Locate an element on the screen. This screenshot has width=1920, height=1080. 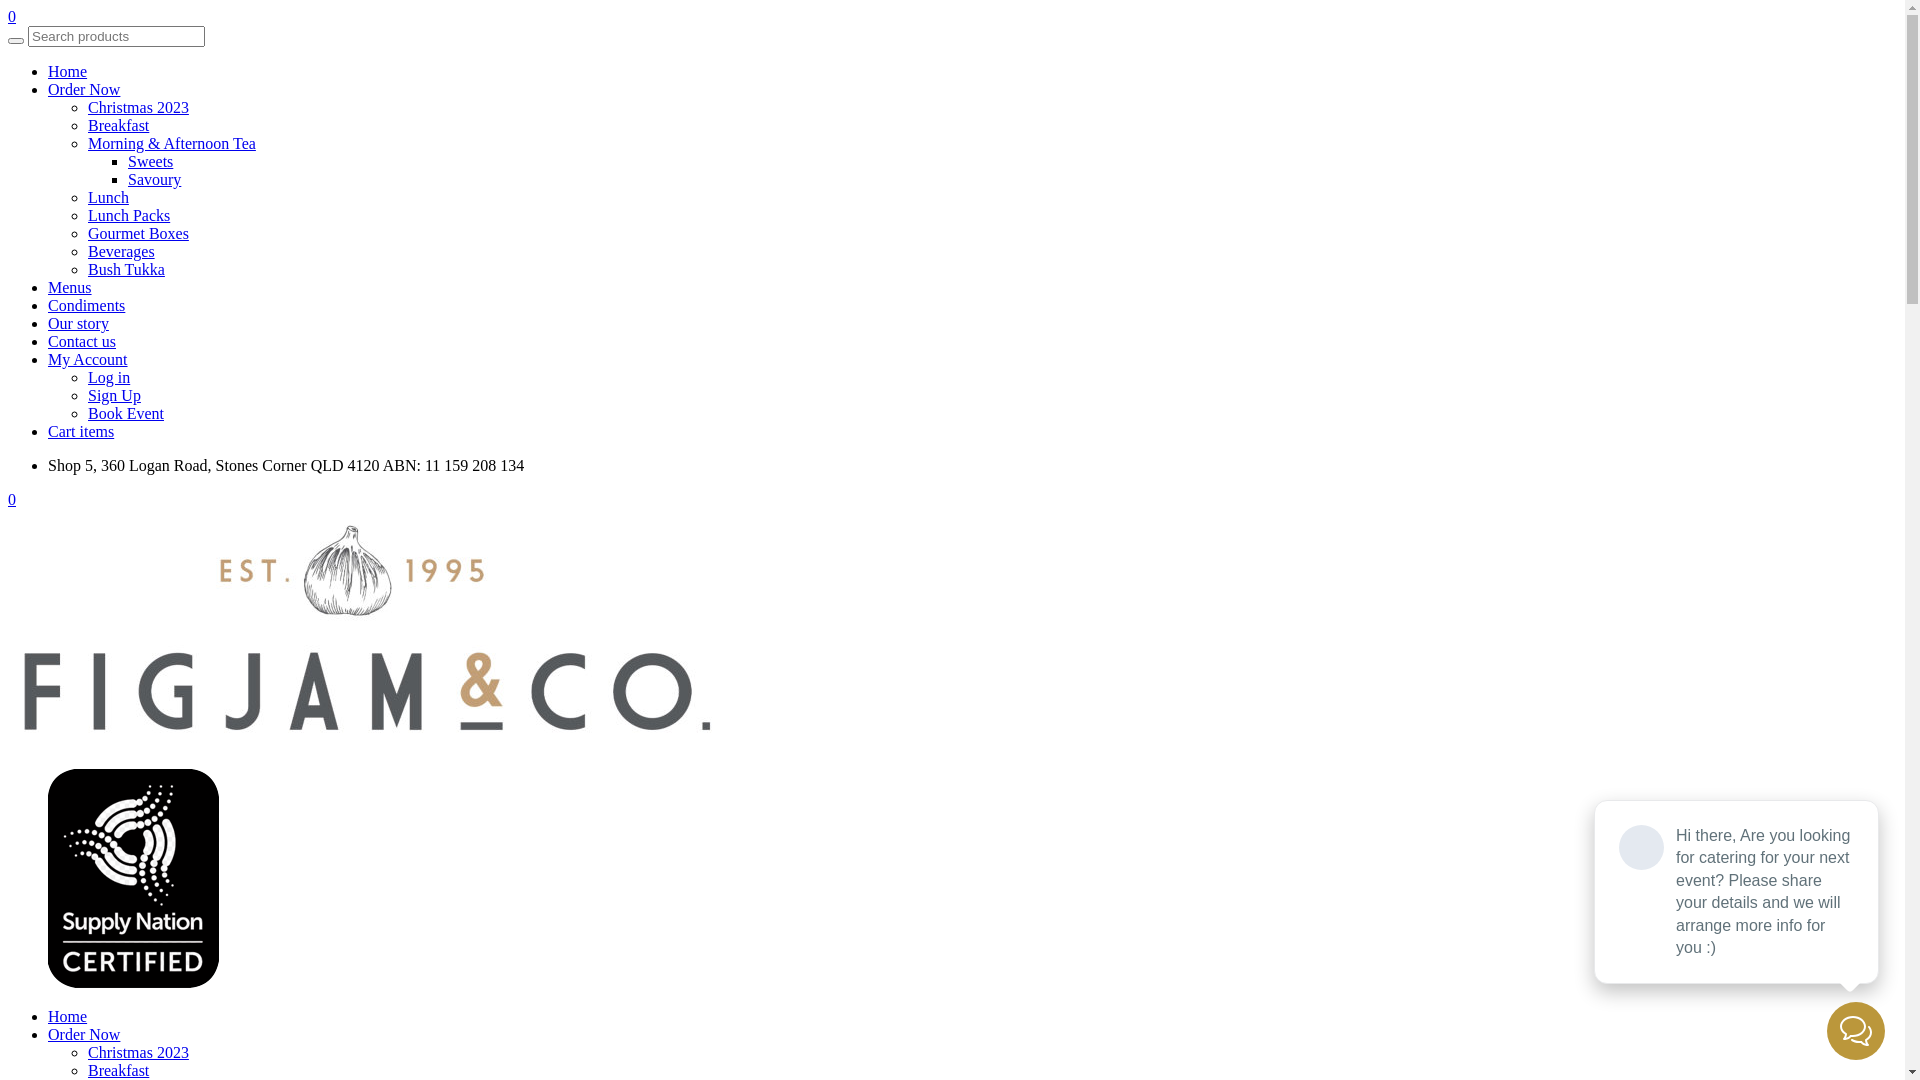
Home is located at coordinates (68, 1016).